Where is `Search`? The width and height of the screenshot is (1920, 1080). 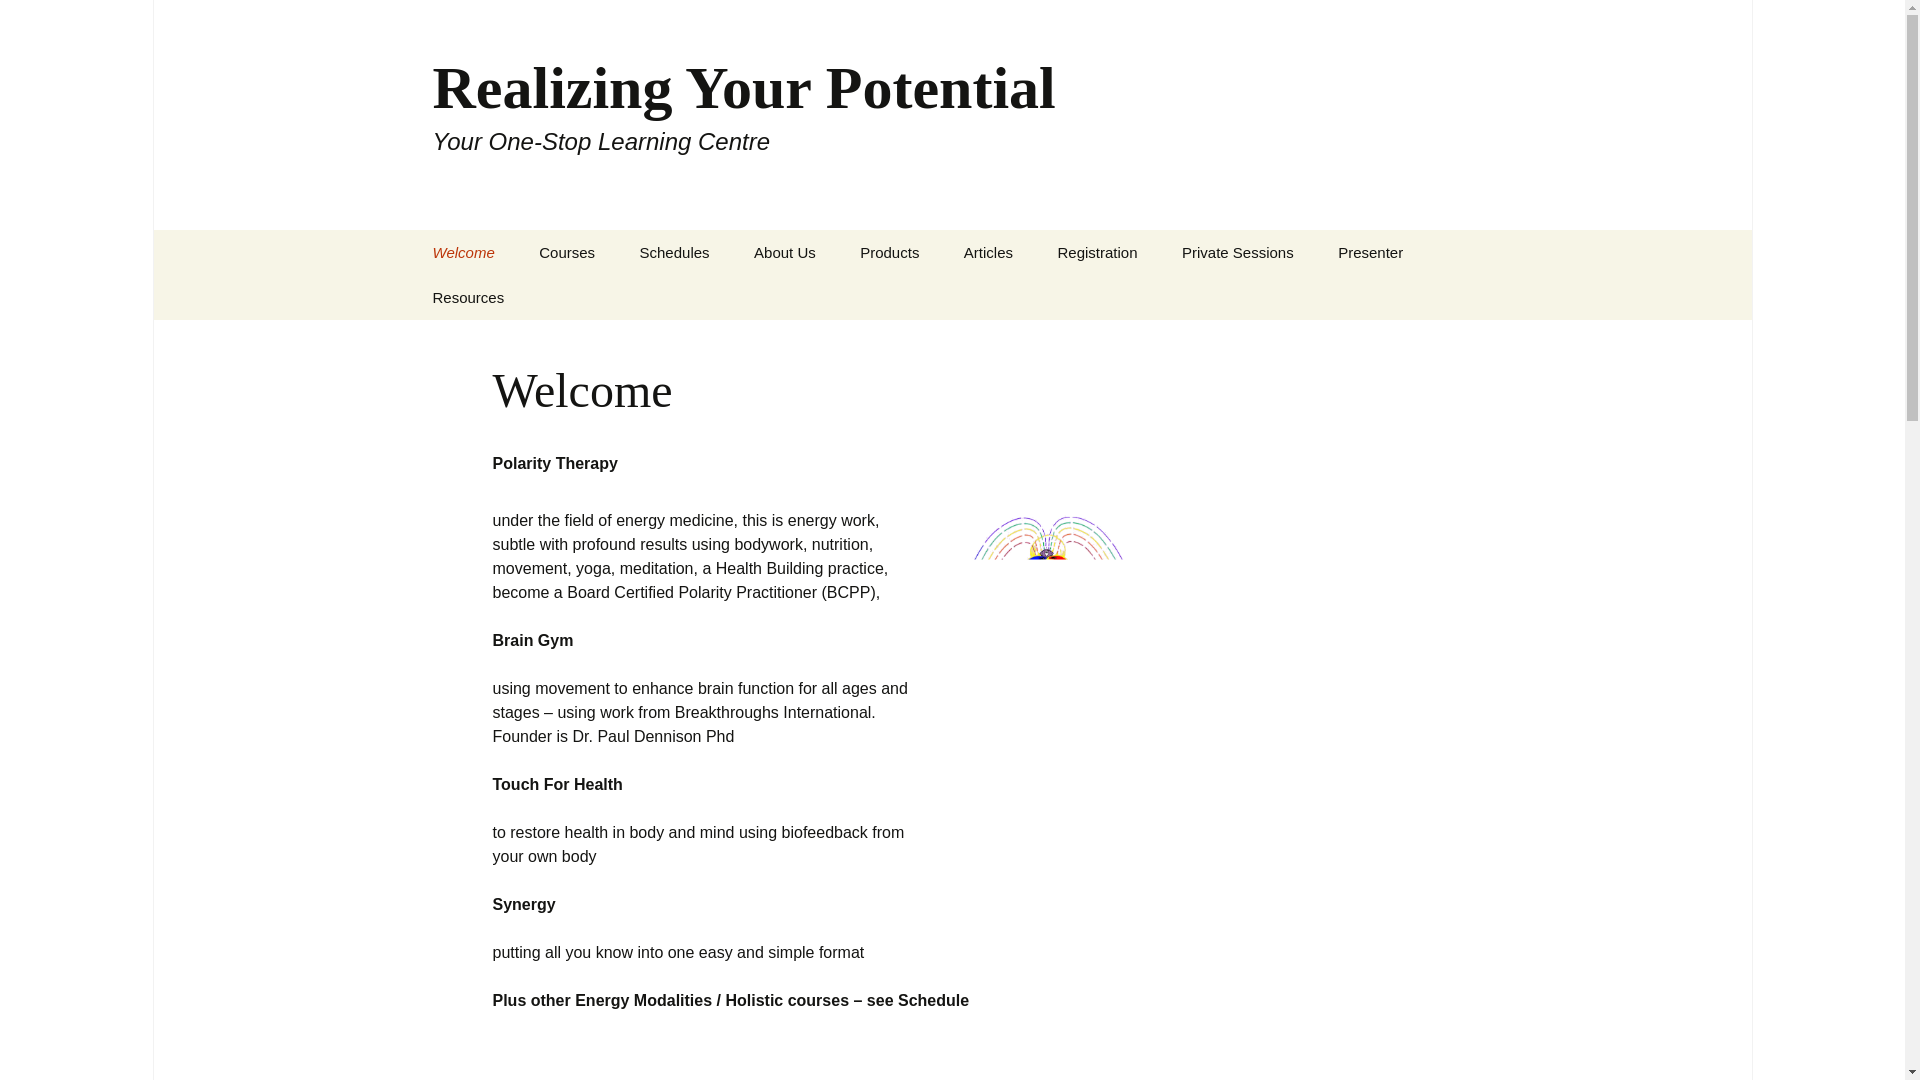 Search is located at coordinates (1237, 252).